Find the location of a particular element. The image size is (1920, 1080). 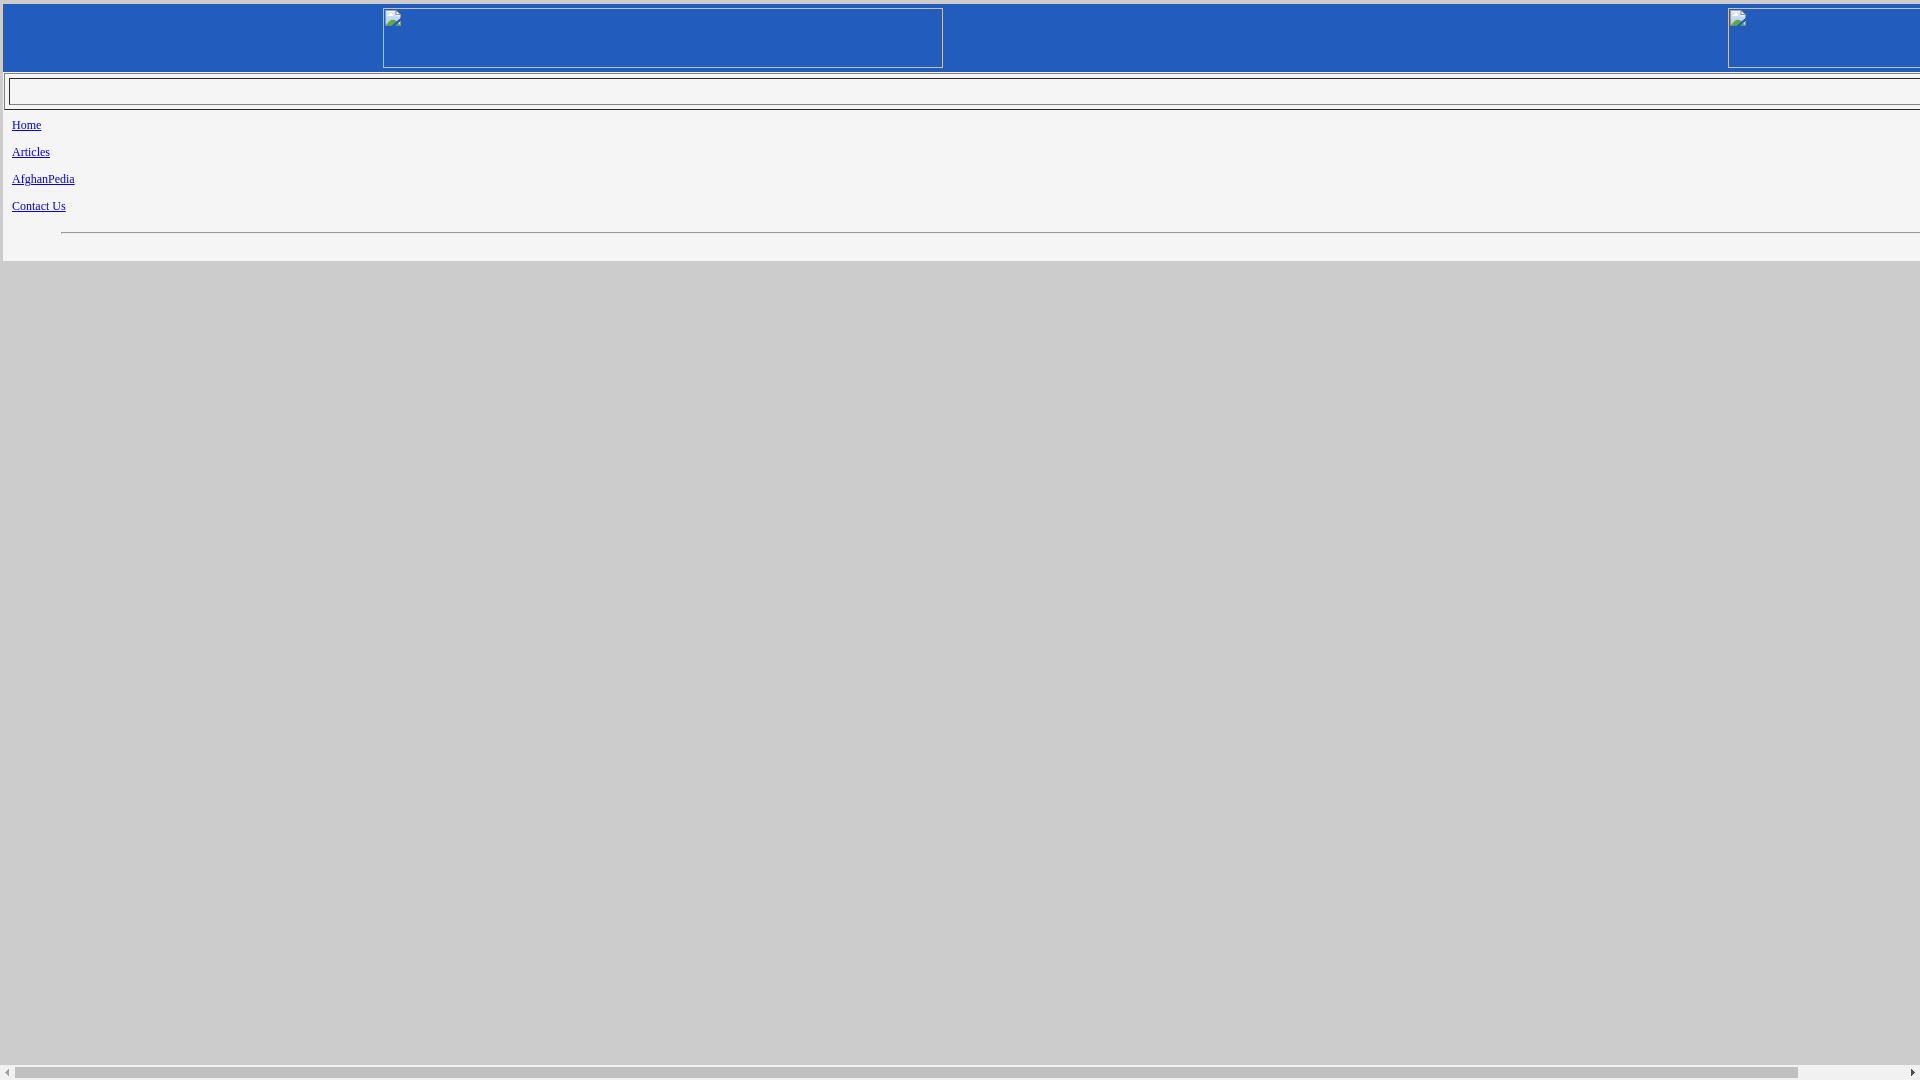

Contact Us is located at coordinates (38, 205).